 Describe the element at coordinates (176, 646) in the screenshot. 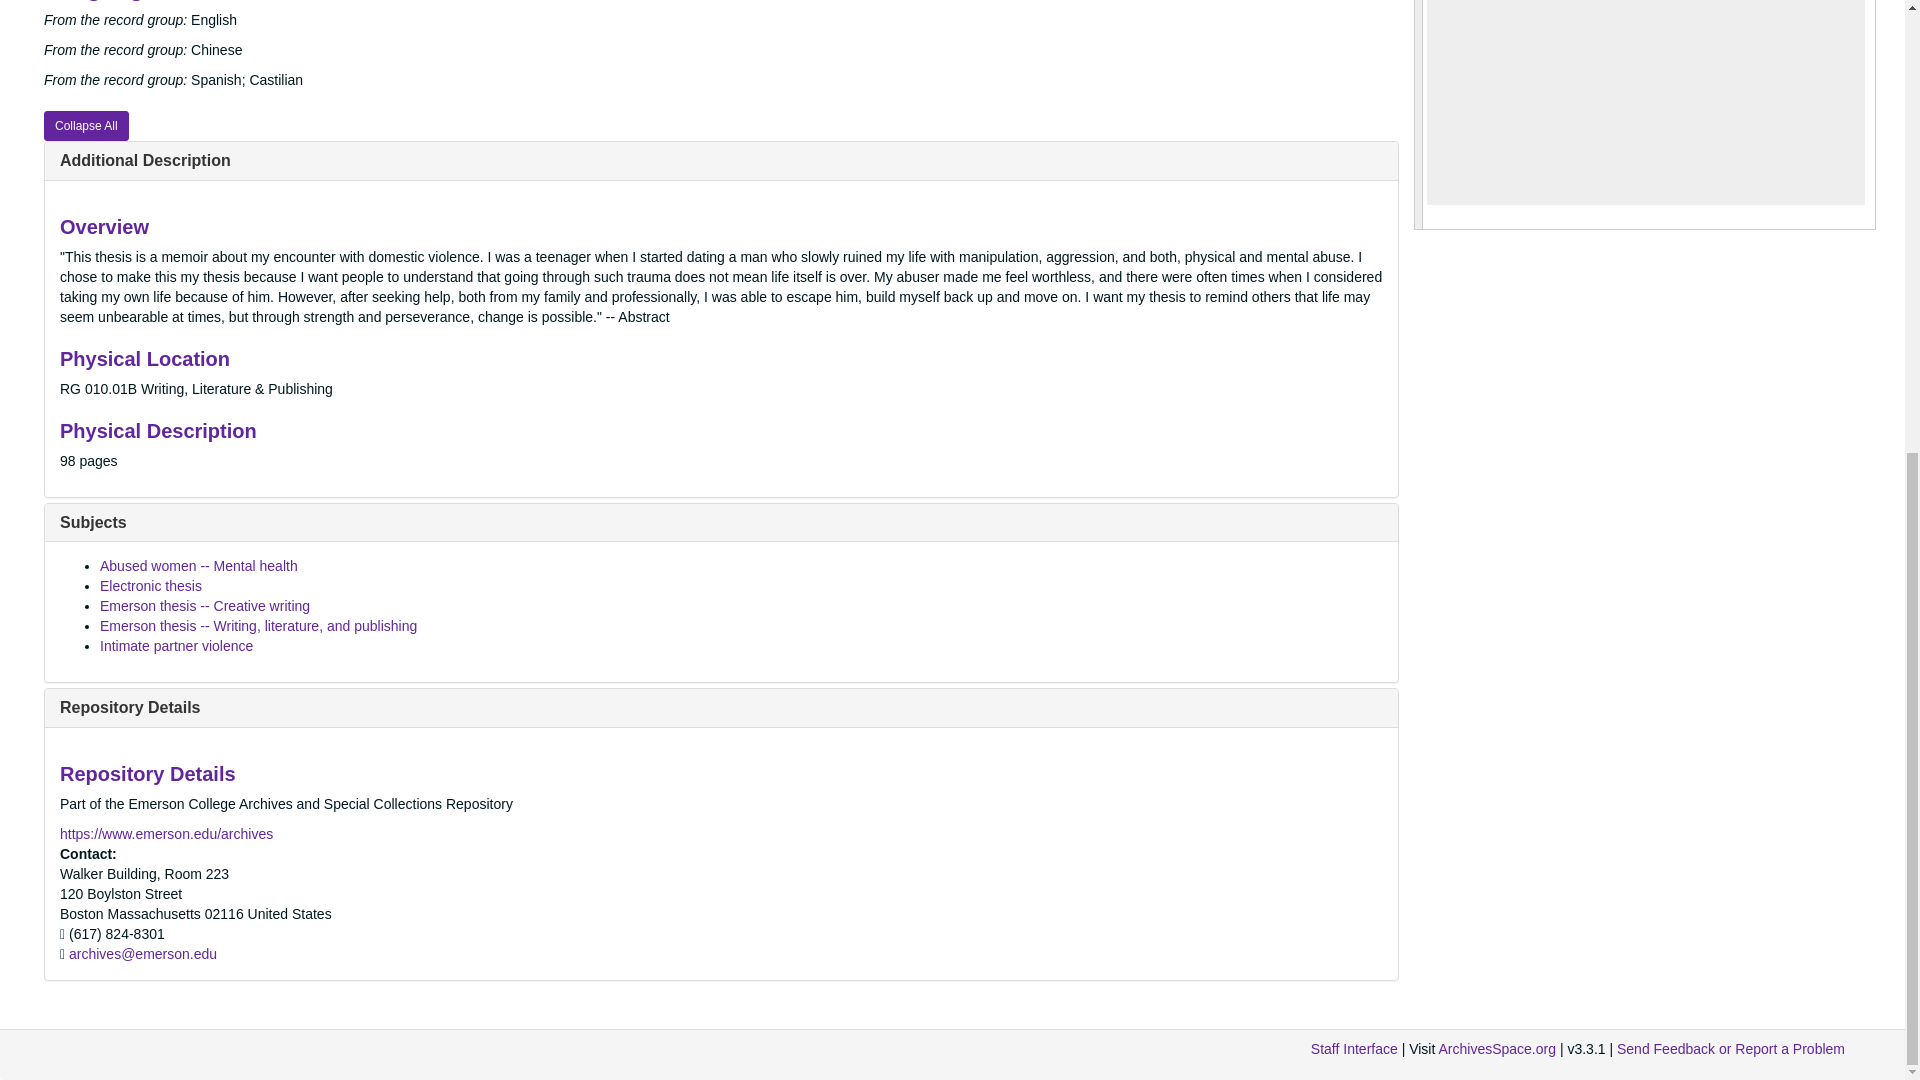

I see `Intimate partner violence` at that location.